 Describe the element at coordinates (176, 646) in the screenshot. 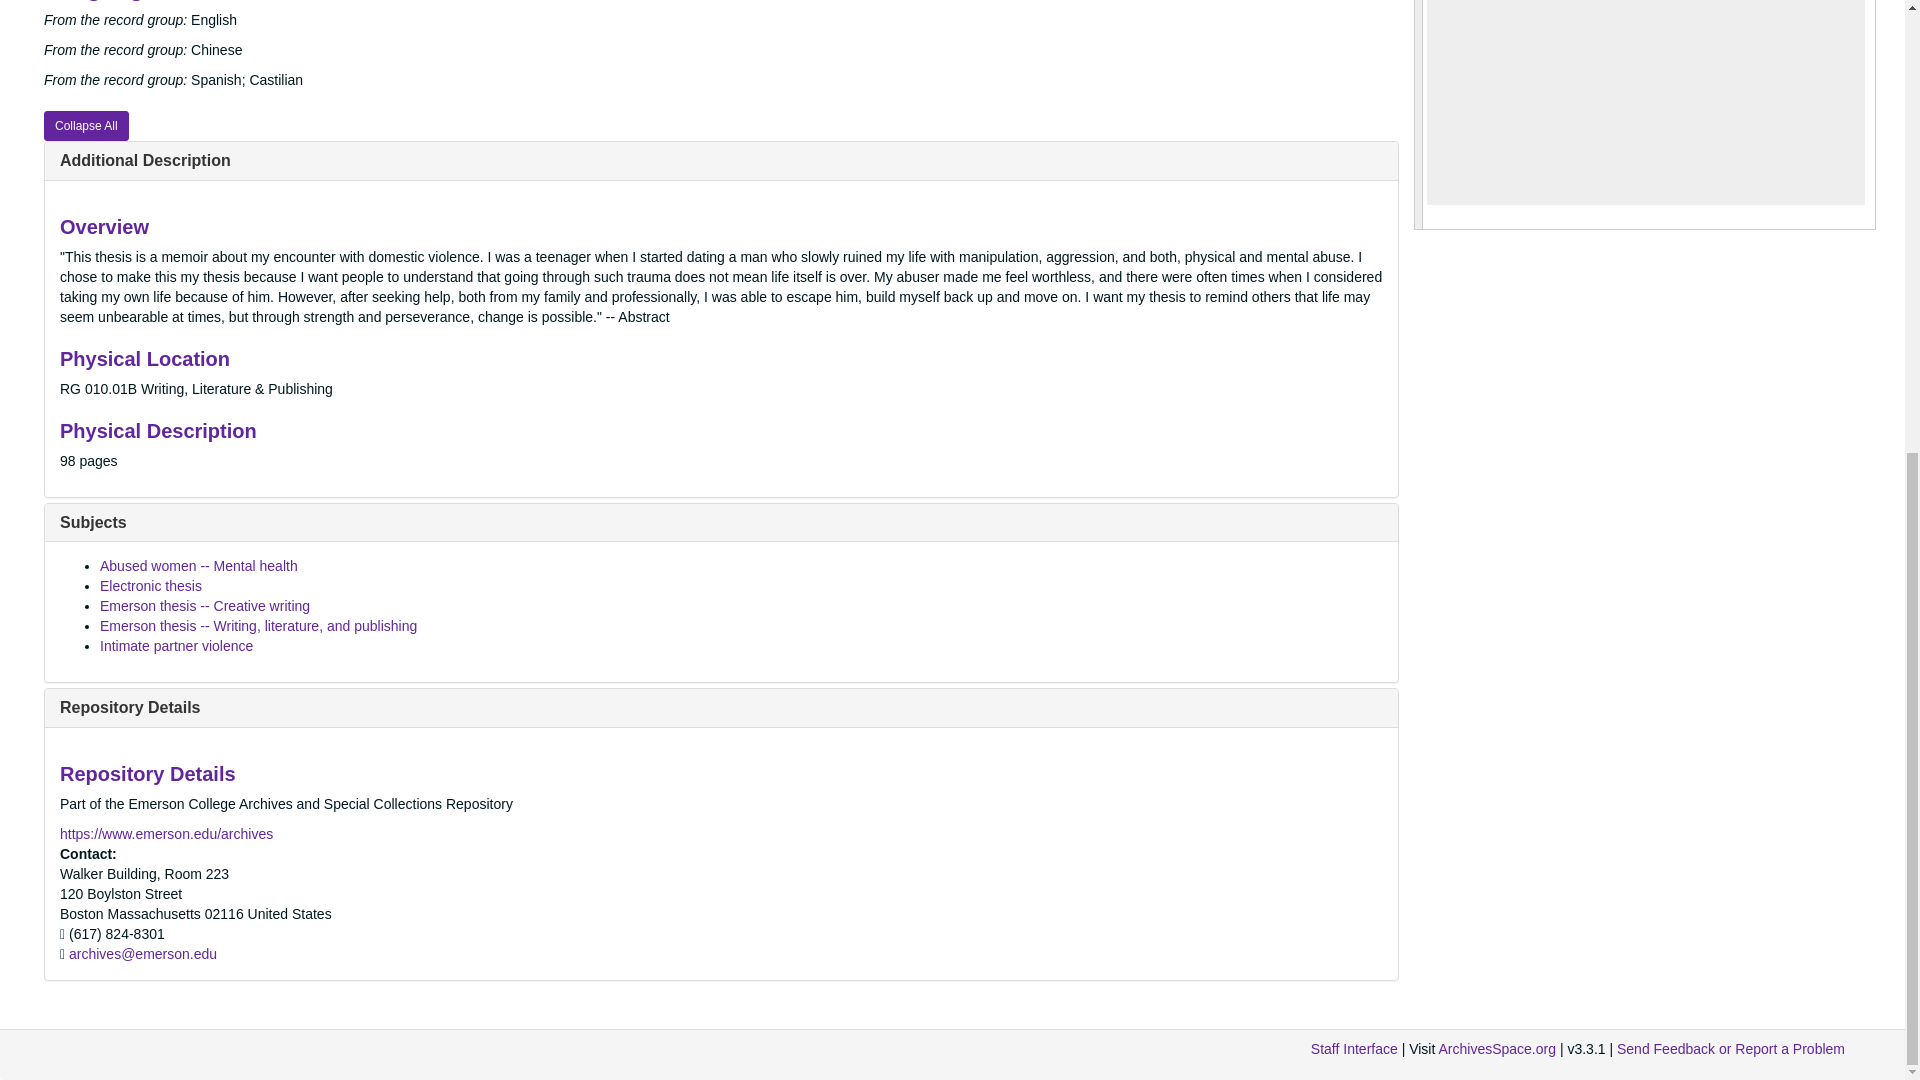

I see `Intimate partner violence` at that location.